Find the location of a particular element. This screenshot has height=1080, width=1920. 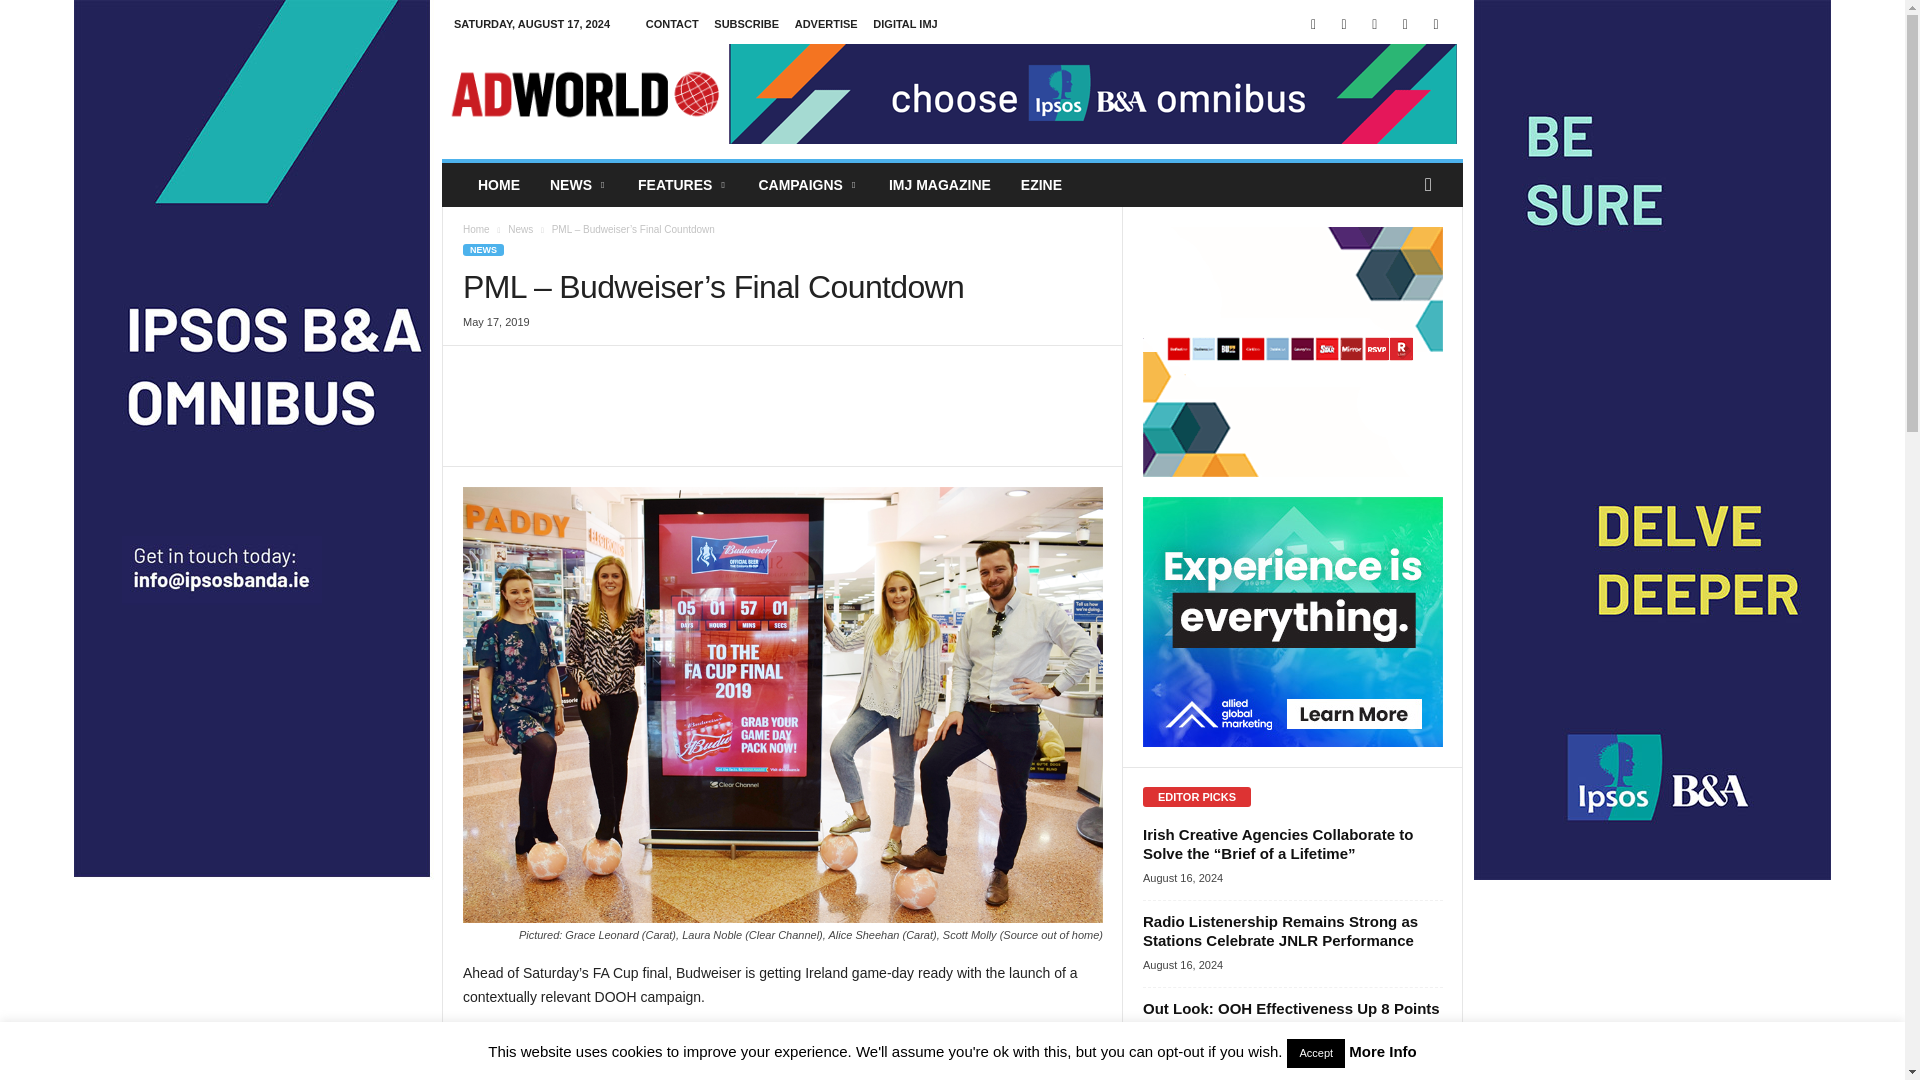

ADVERTISE is located at coordinates (826, 24).